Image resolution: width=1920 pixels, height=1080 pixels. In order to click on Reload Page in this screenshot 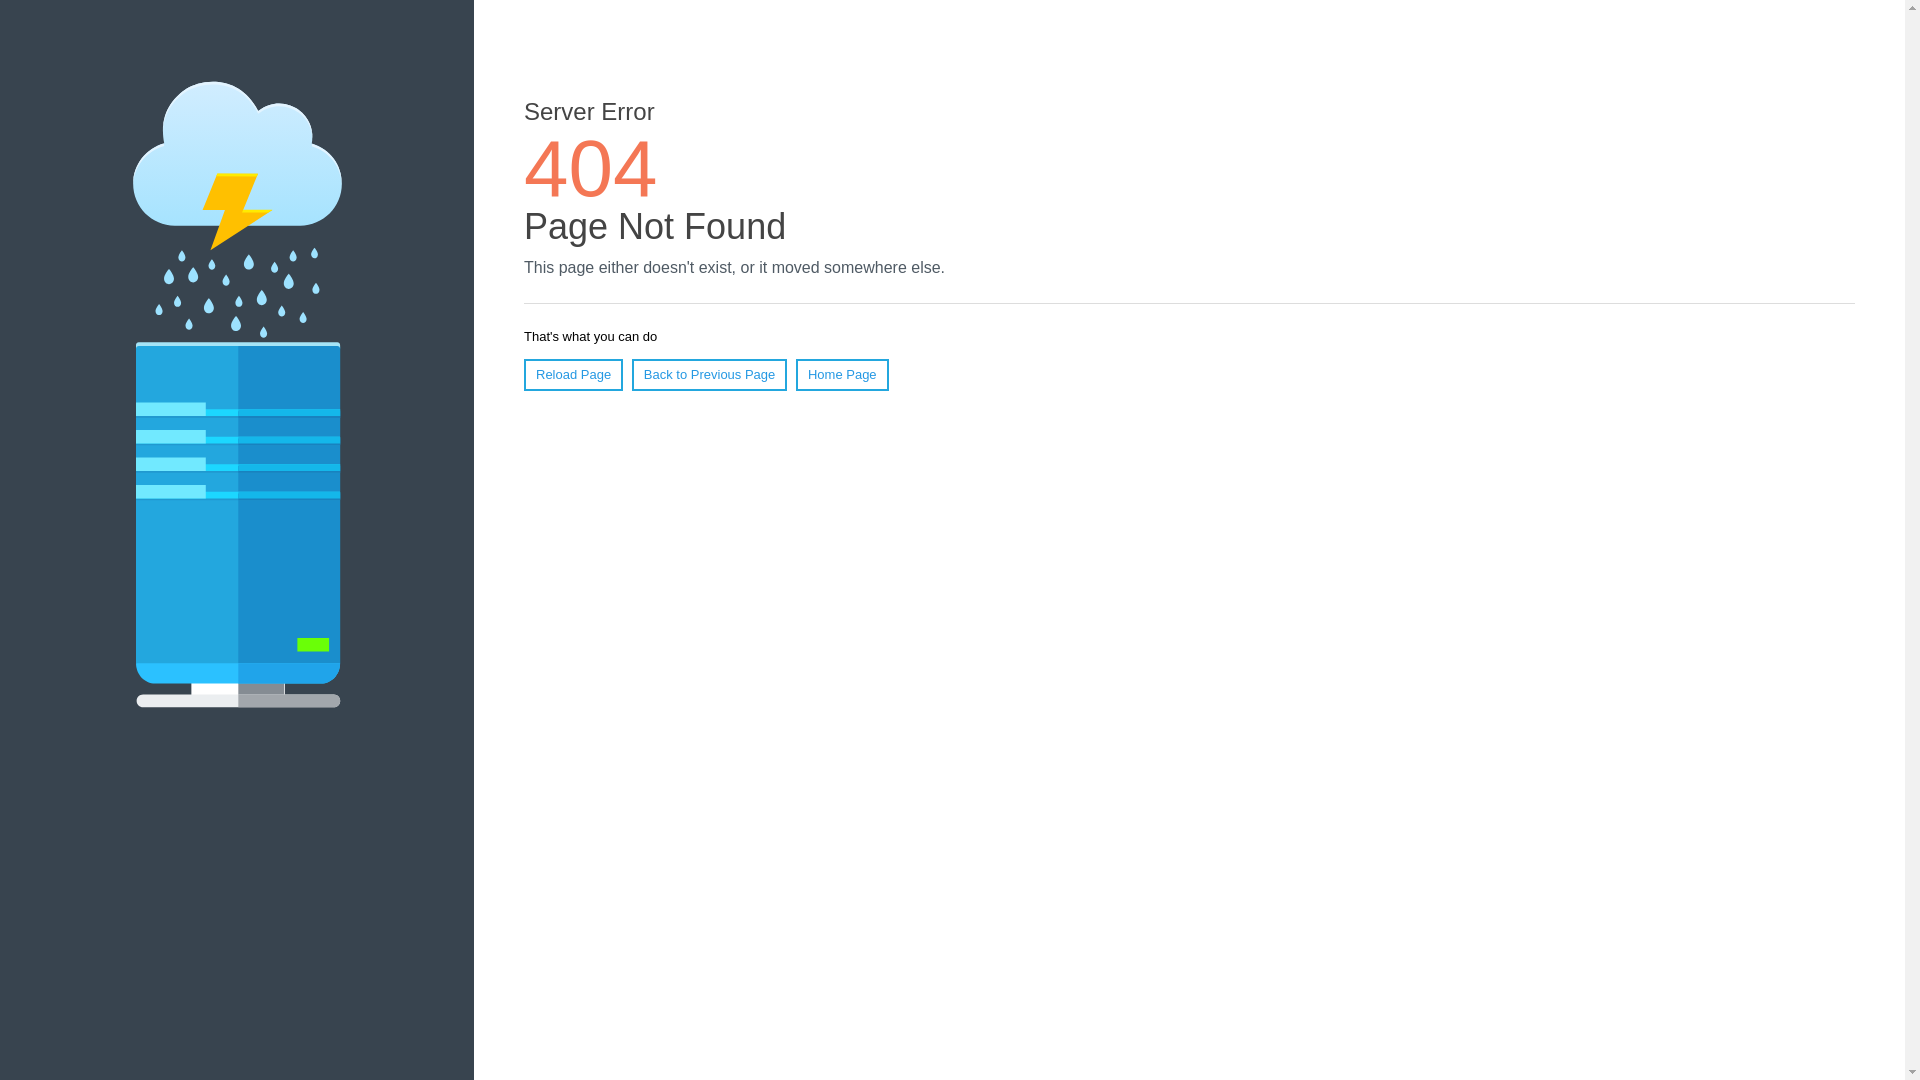, I will do `click(574, 375)`.